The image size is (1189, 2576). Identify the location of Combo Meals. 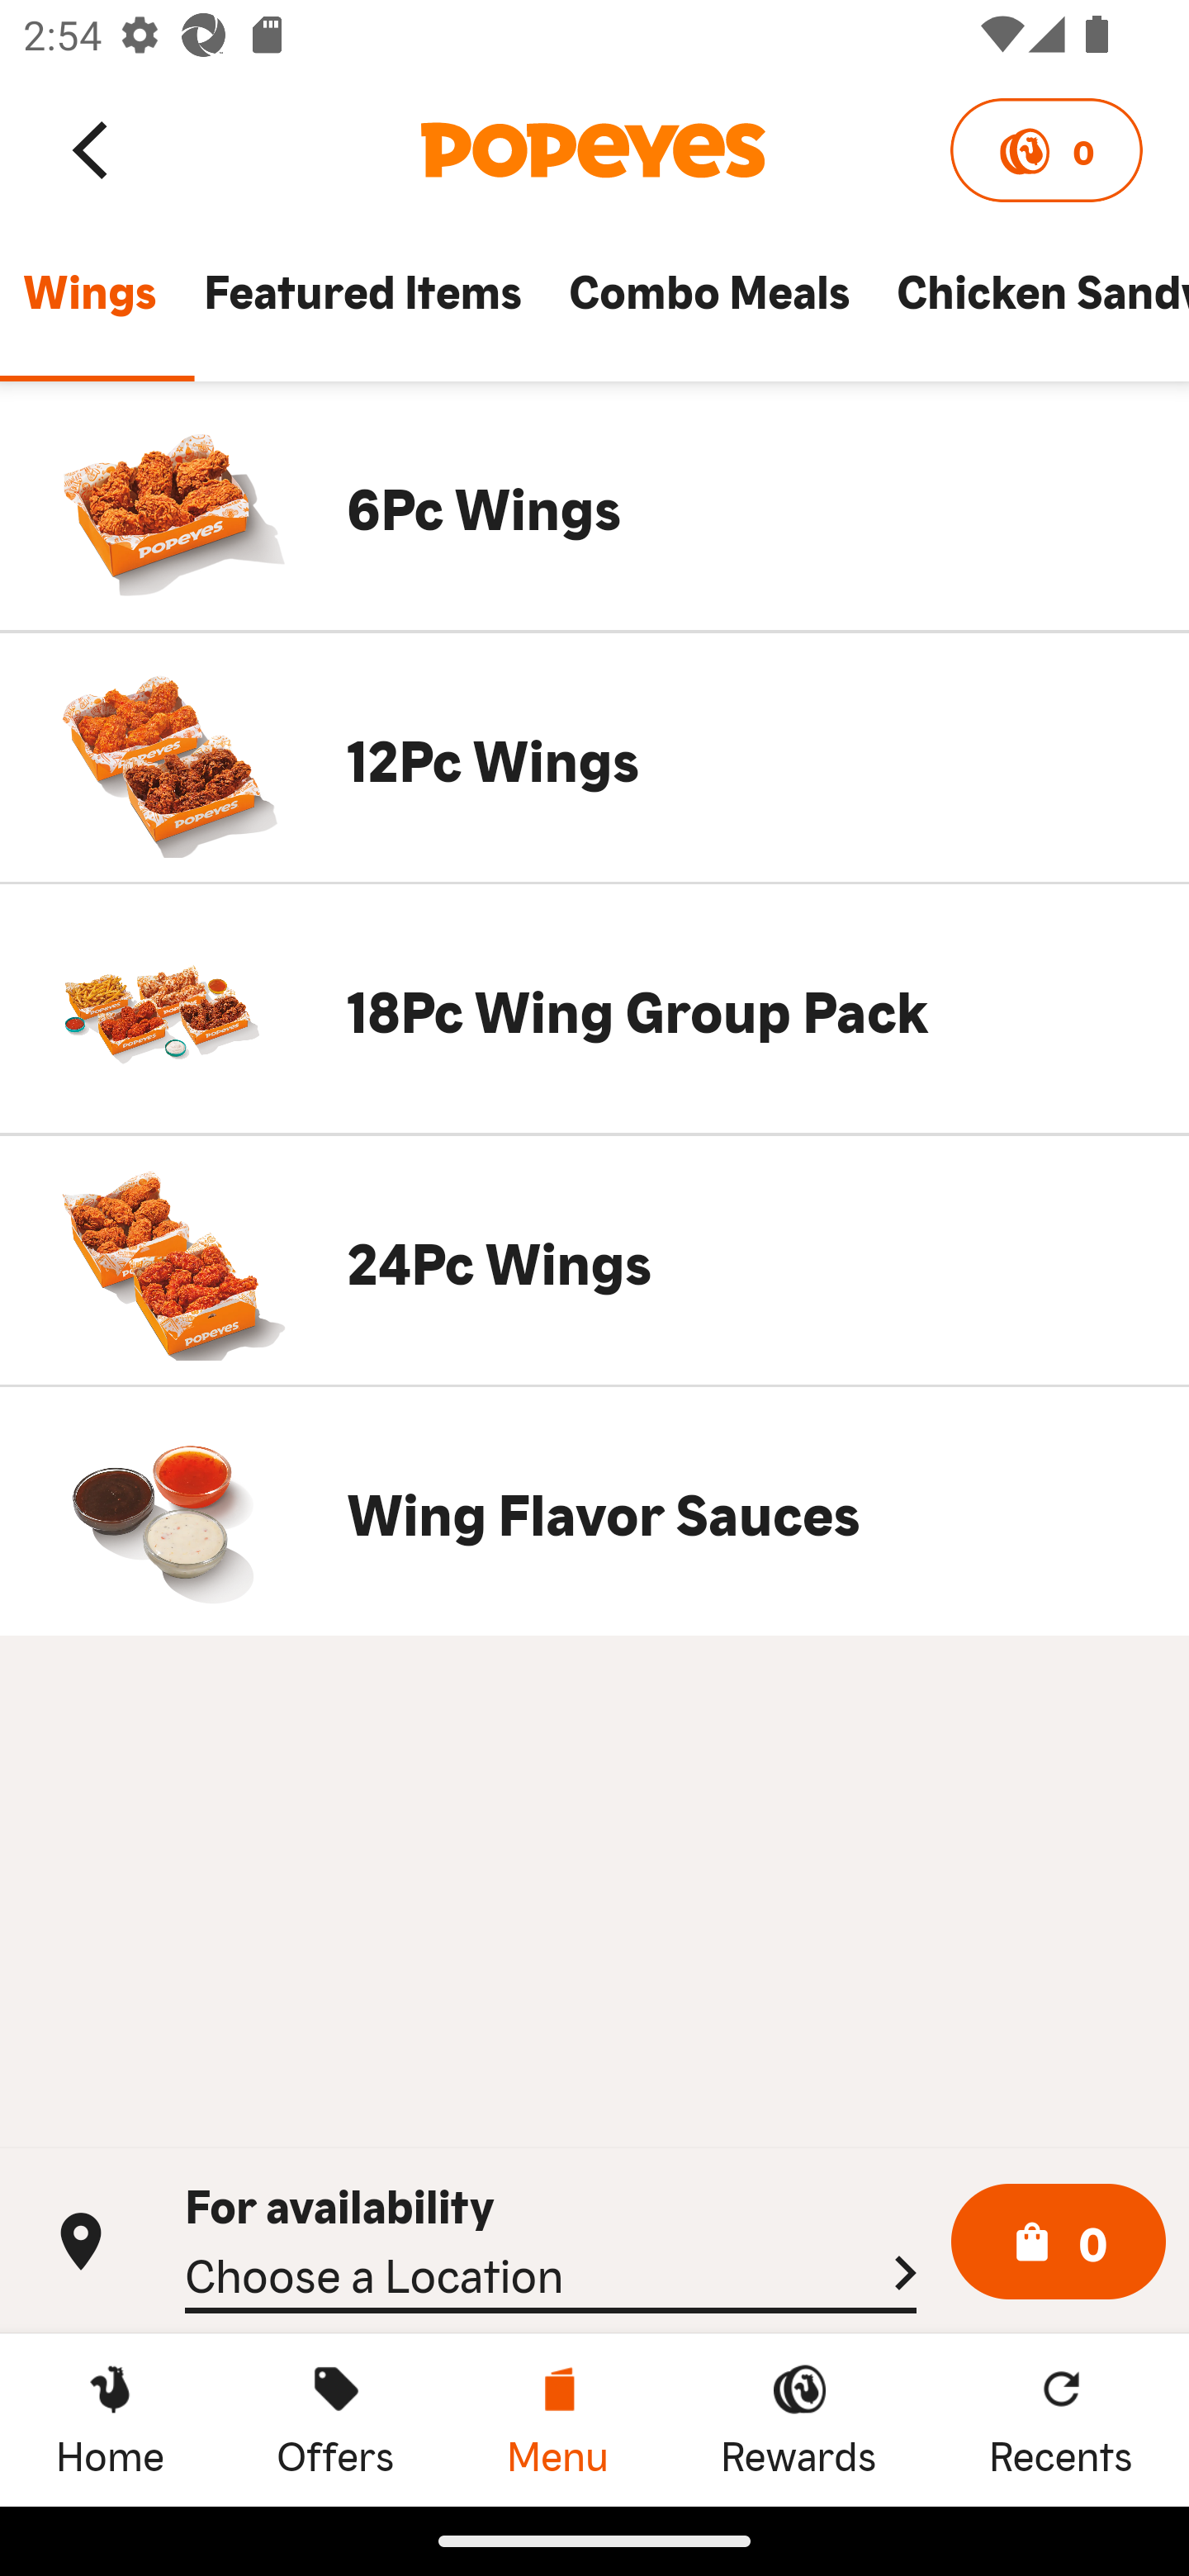
(708, 305).